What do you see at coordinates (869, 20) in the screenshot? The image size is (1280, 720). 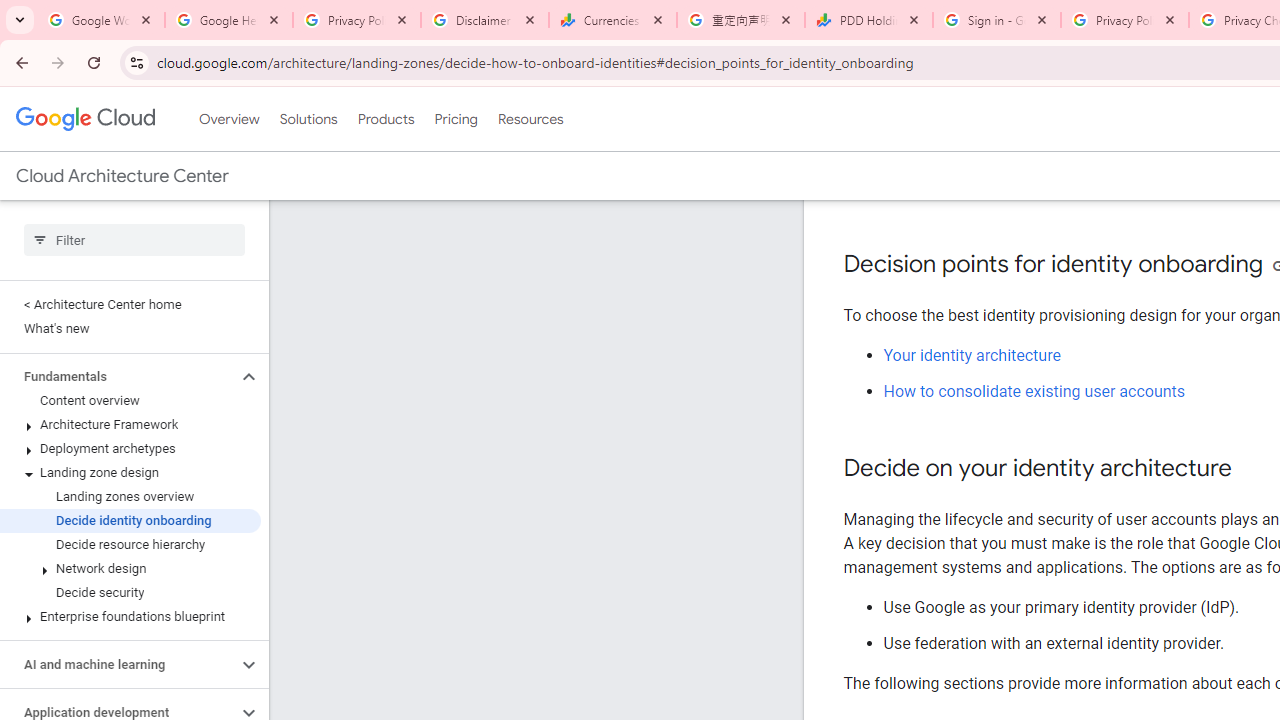 I see `PDD Holdings Inc - ADR (PDD) Price & News - Google Finance` at bounding box center [869, 20].